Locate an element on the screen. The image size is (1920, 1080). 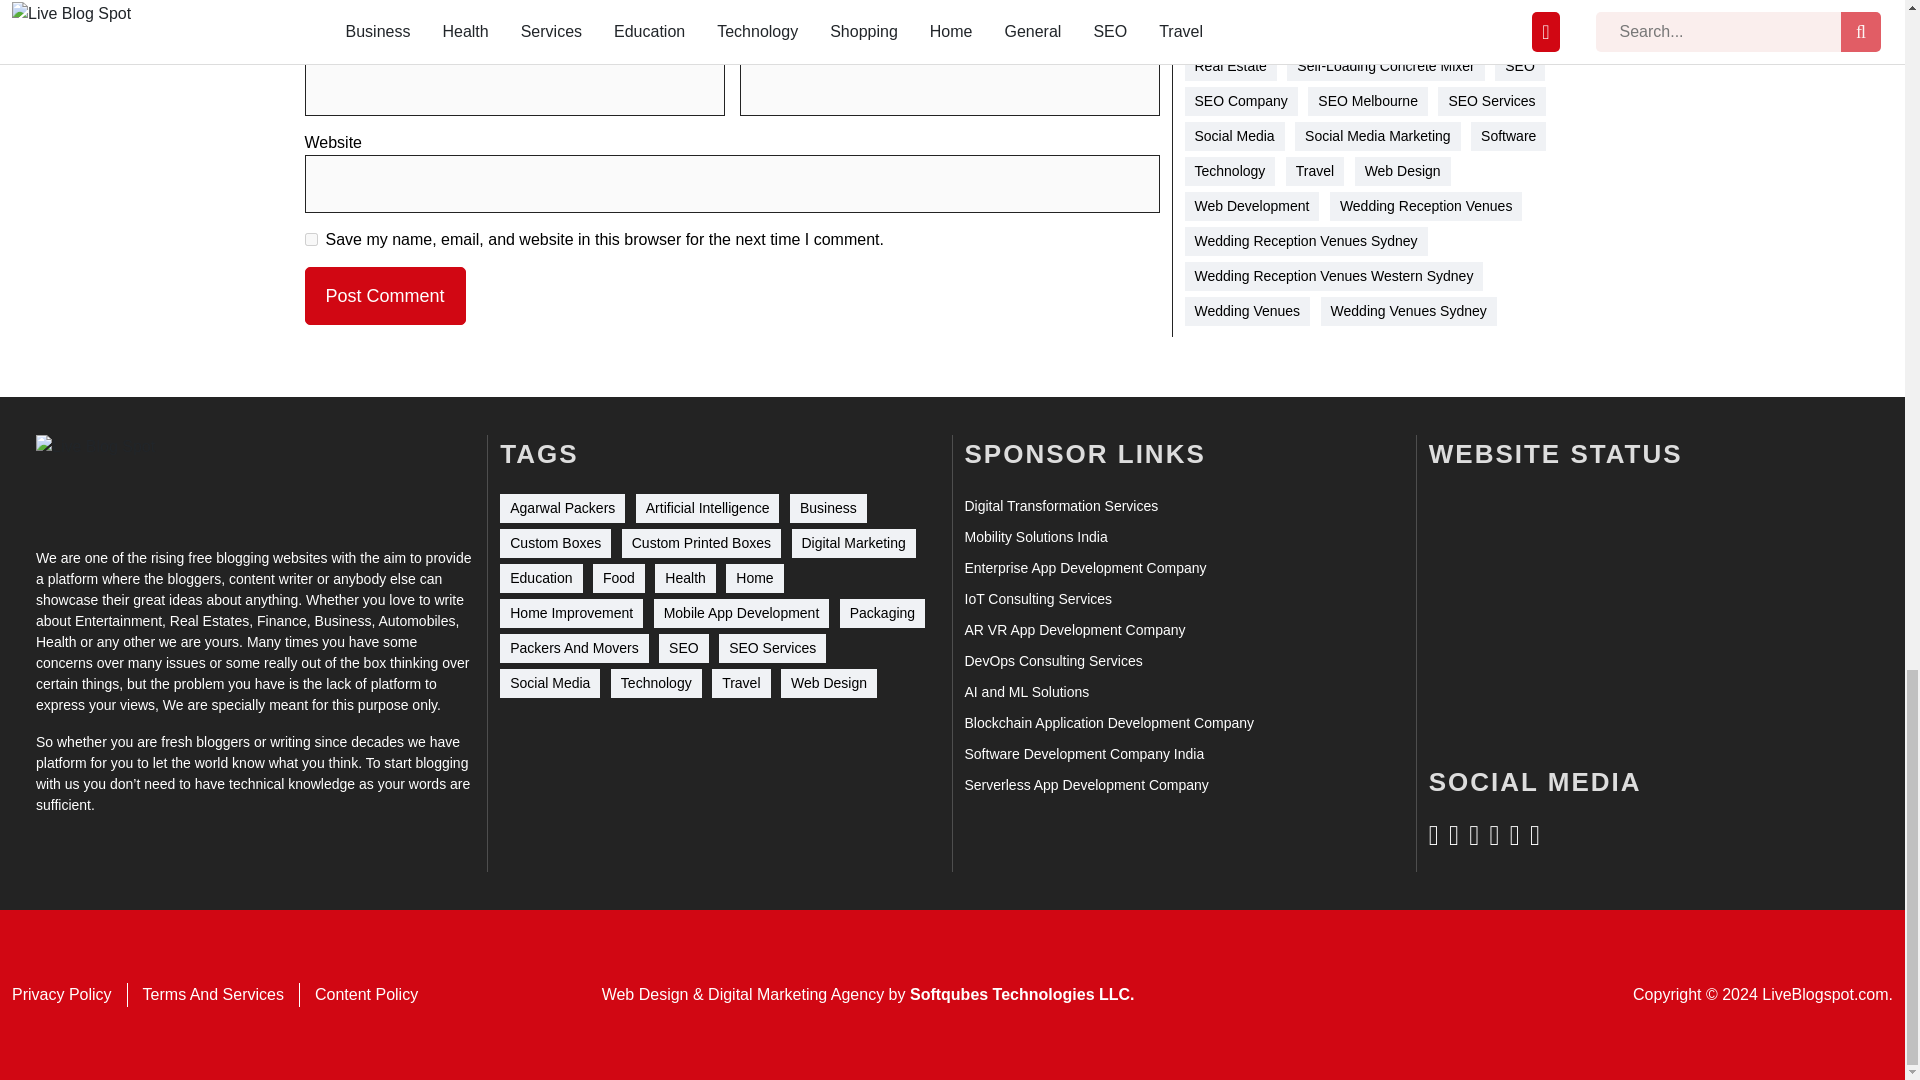
AR VR App Development Company is located at coordinates (1074, 630).